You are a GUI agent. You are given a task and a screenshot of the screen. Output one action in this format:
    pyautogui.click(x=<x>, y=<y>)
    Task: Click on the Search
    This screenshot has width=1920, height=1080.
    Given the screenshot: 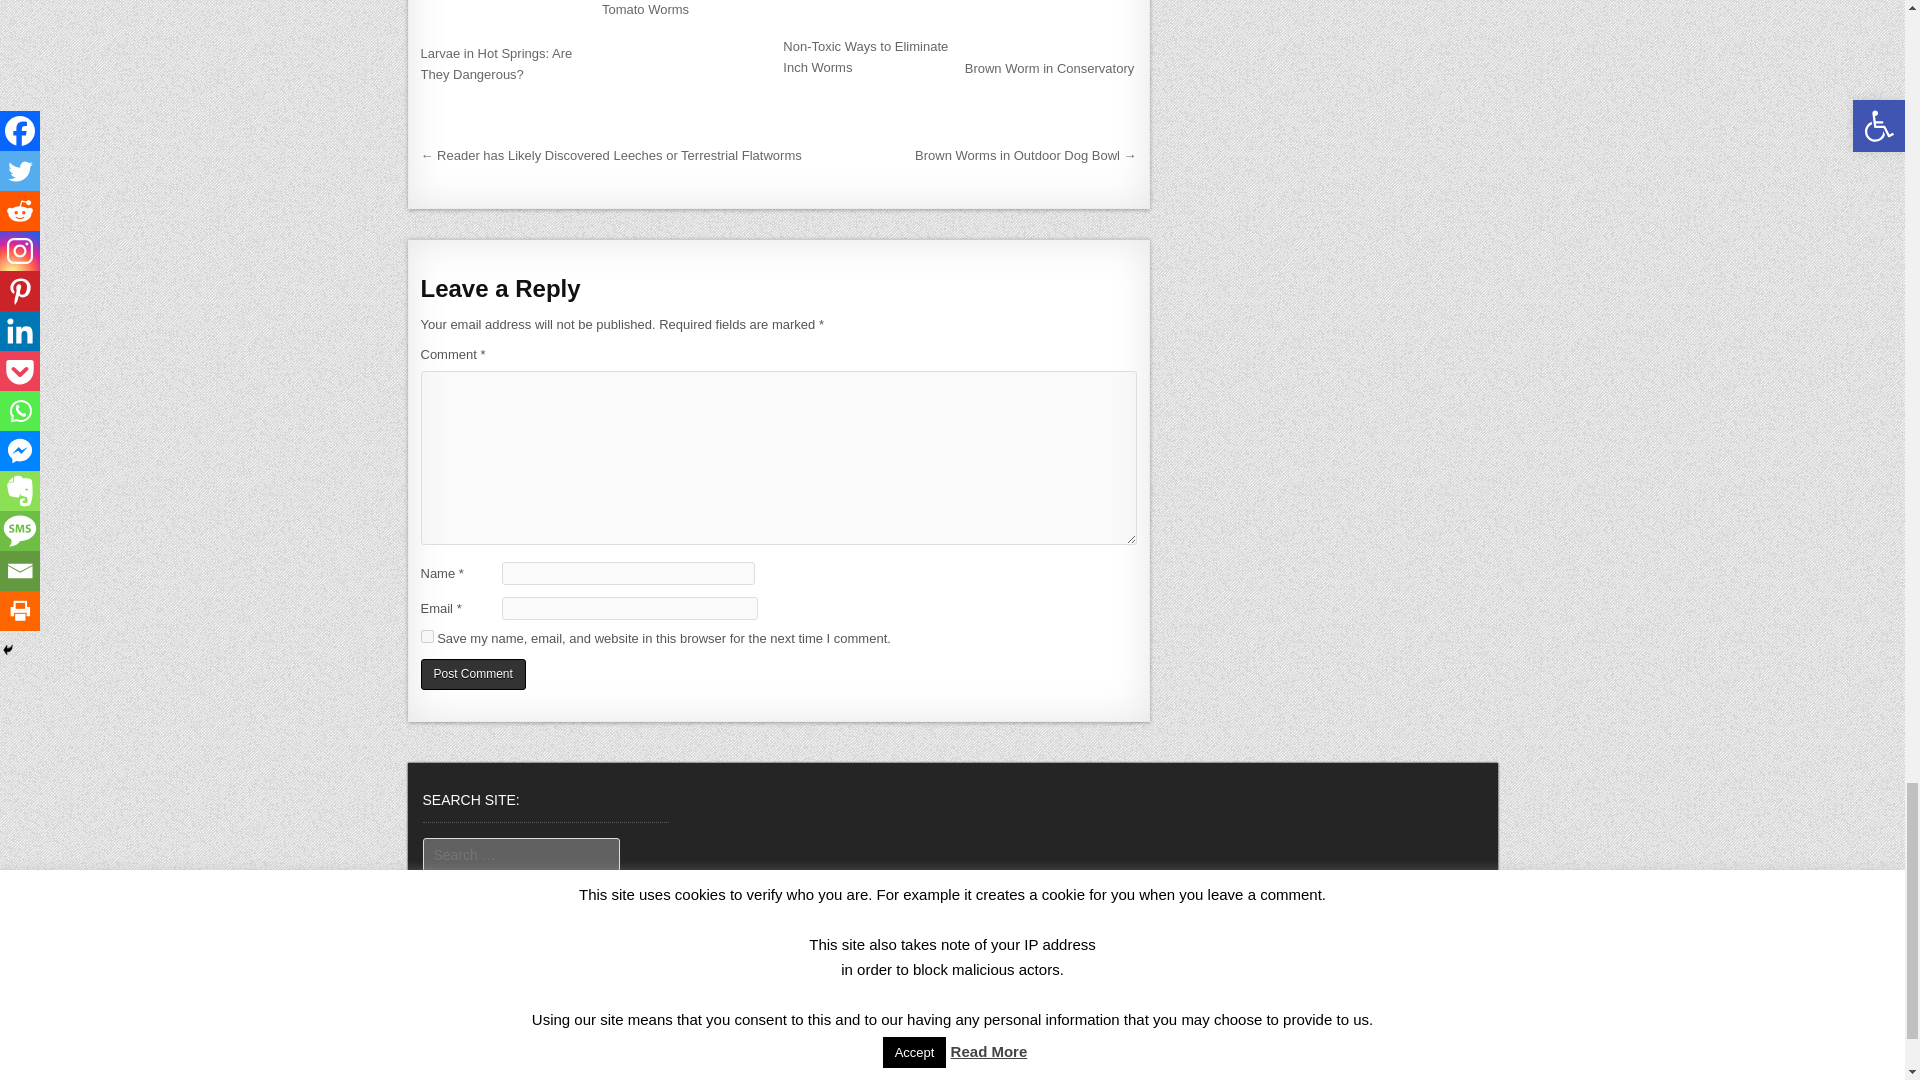 What is the action you would take?
    pyautogui.click(x=454, y=887)
    